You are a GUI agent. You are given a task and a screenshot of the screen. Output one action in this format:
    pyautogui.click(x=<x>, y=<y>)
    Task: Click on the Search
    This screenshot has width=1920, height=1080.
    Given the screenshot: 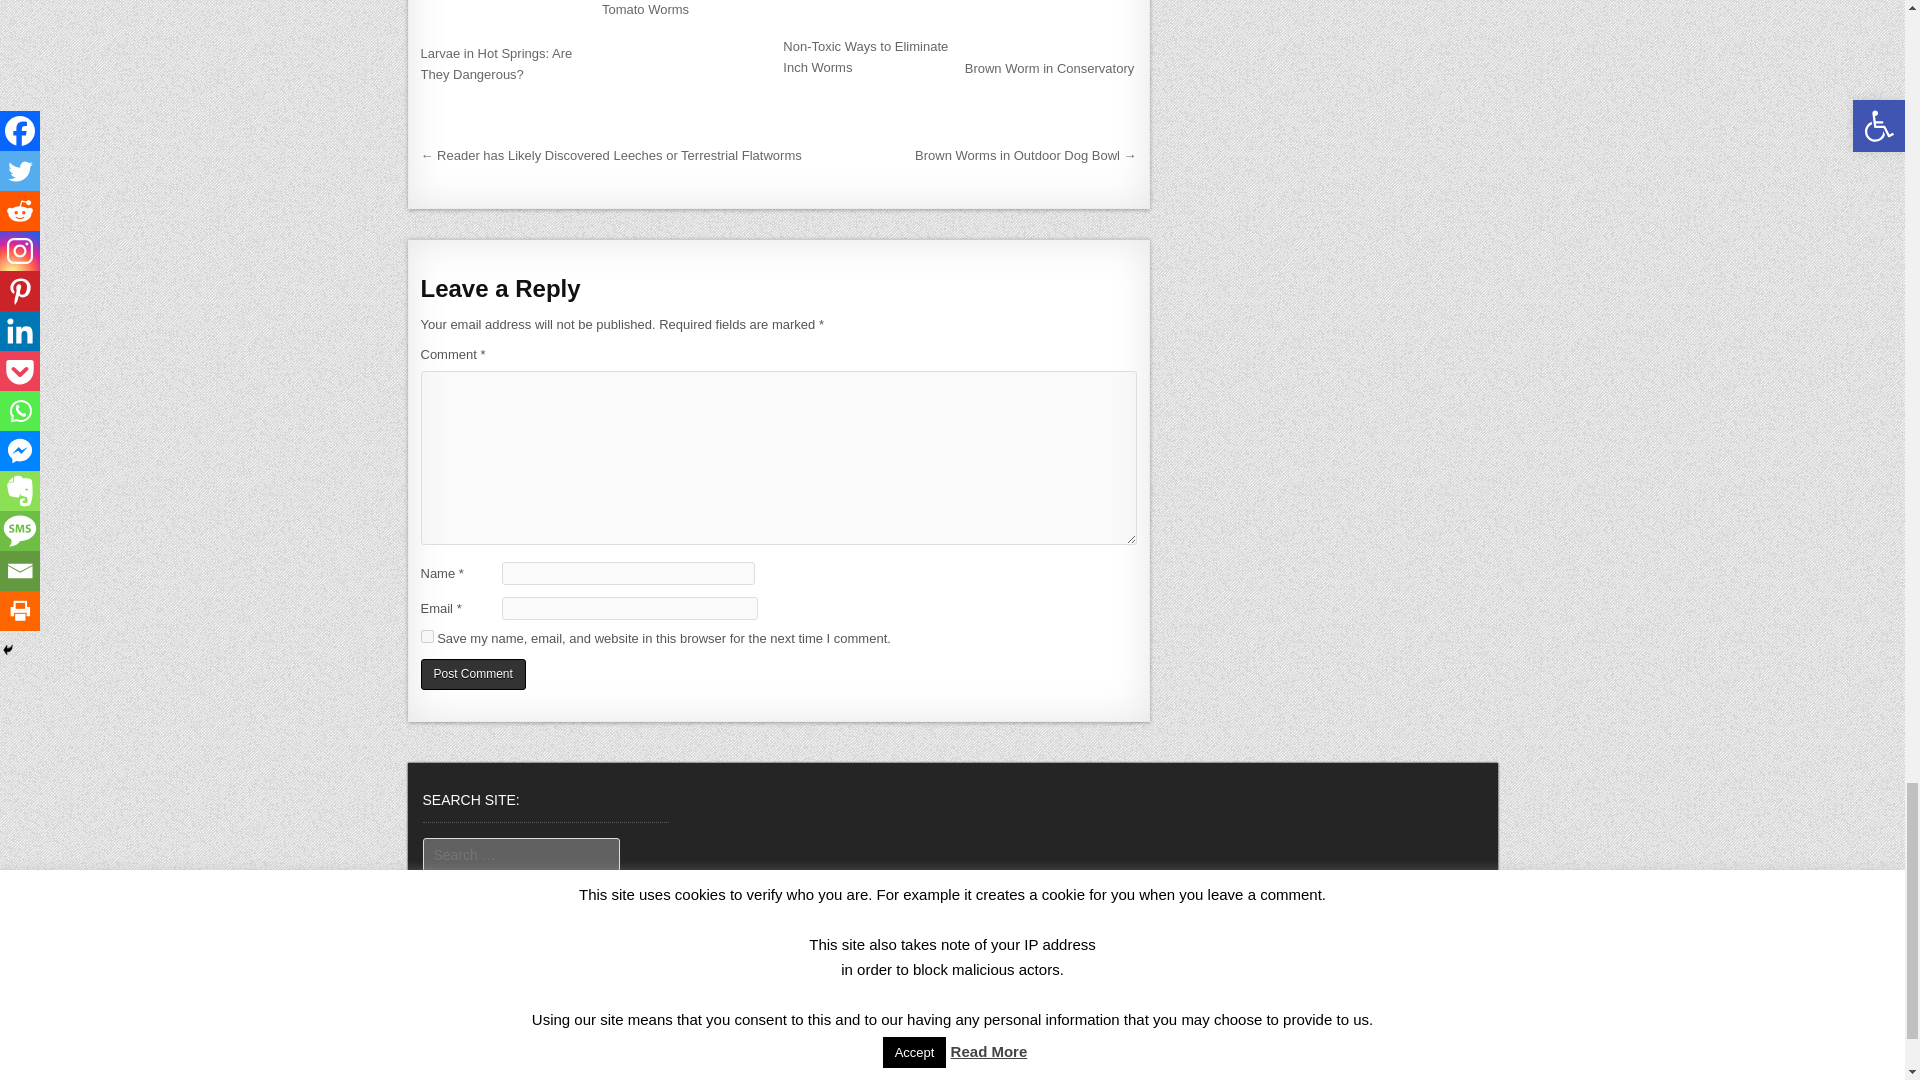 What is the action you would take?
    pyautogui.click(x=454, y=887)
    